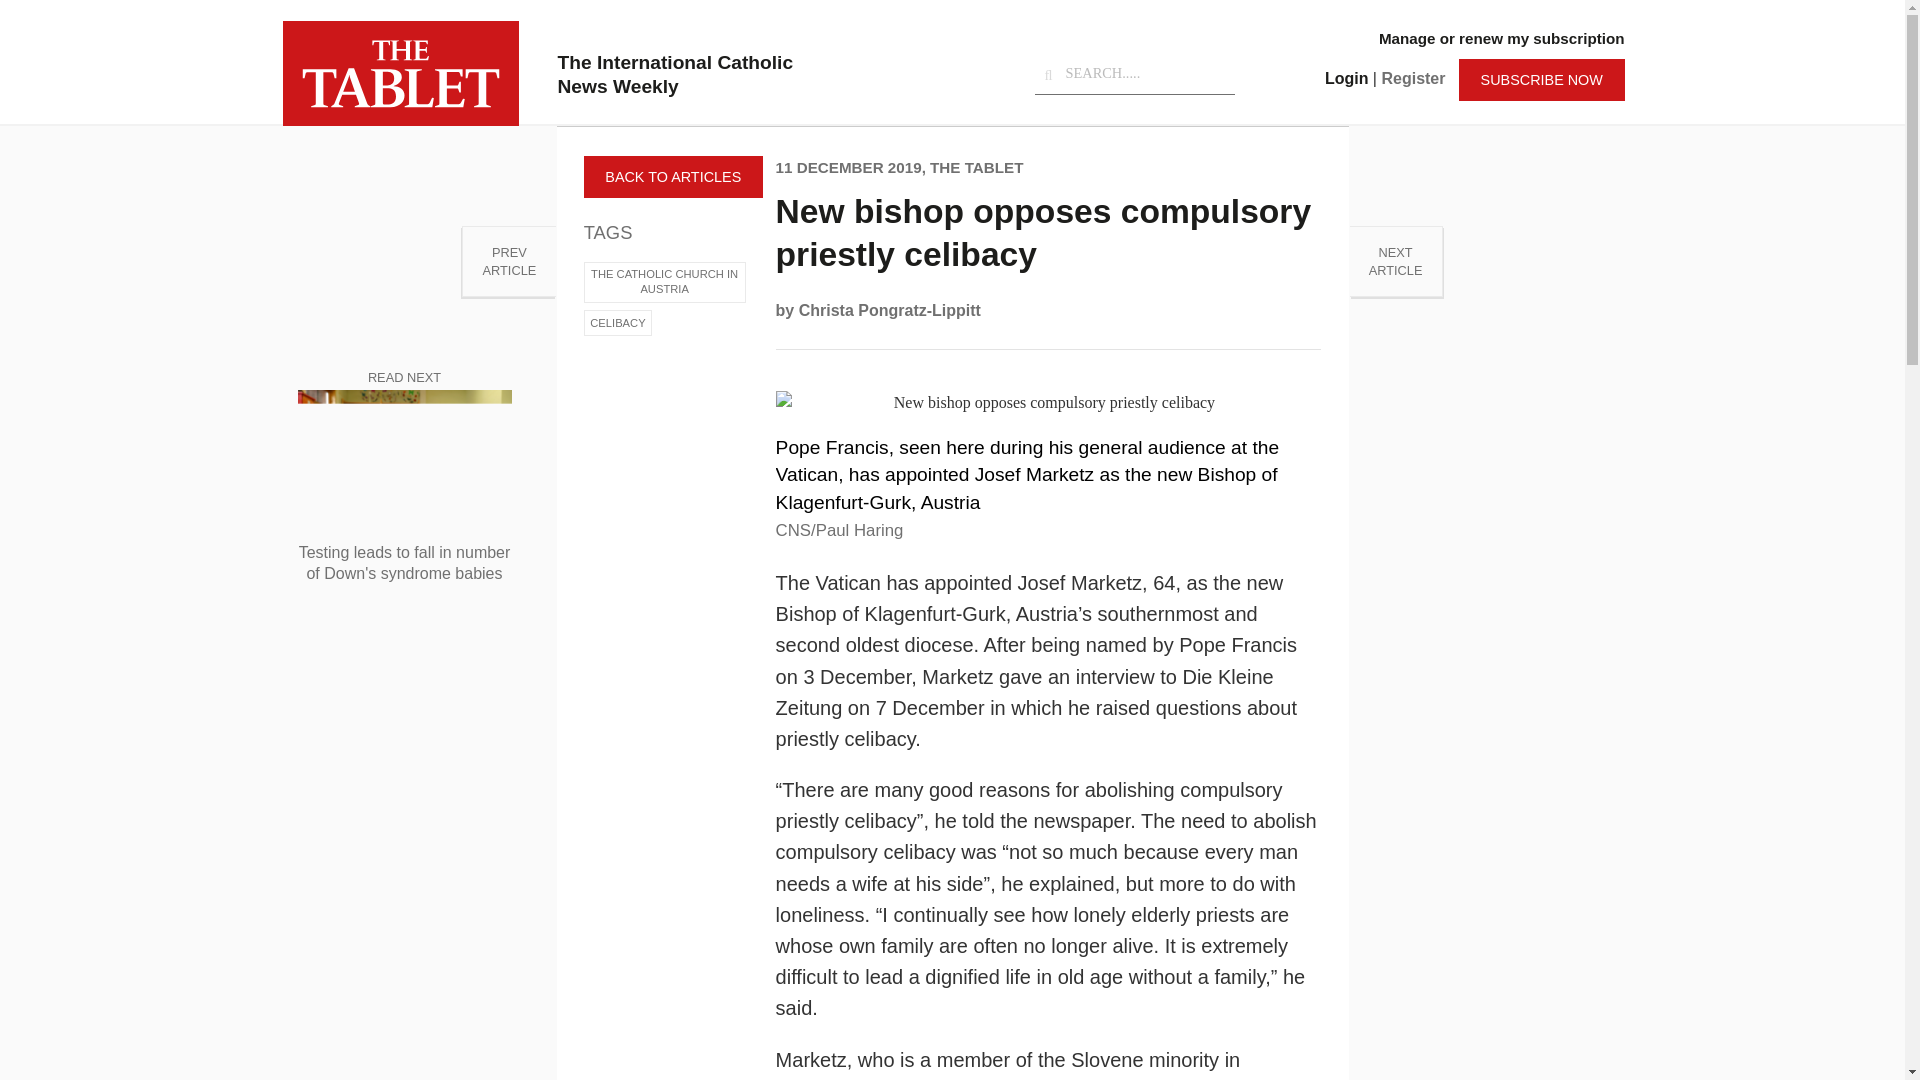 The height and width of the screenshot is (1080, 1920). Describe the element at coordinates (672, 176) in the screenshot. I see `BACK TO ARTICLES` at that location.